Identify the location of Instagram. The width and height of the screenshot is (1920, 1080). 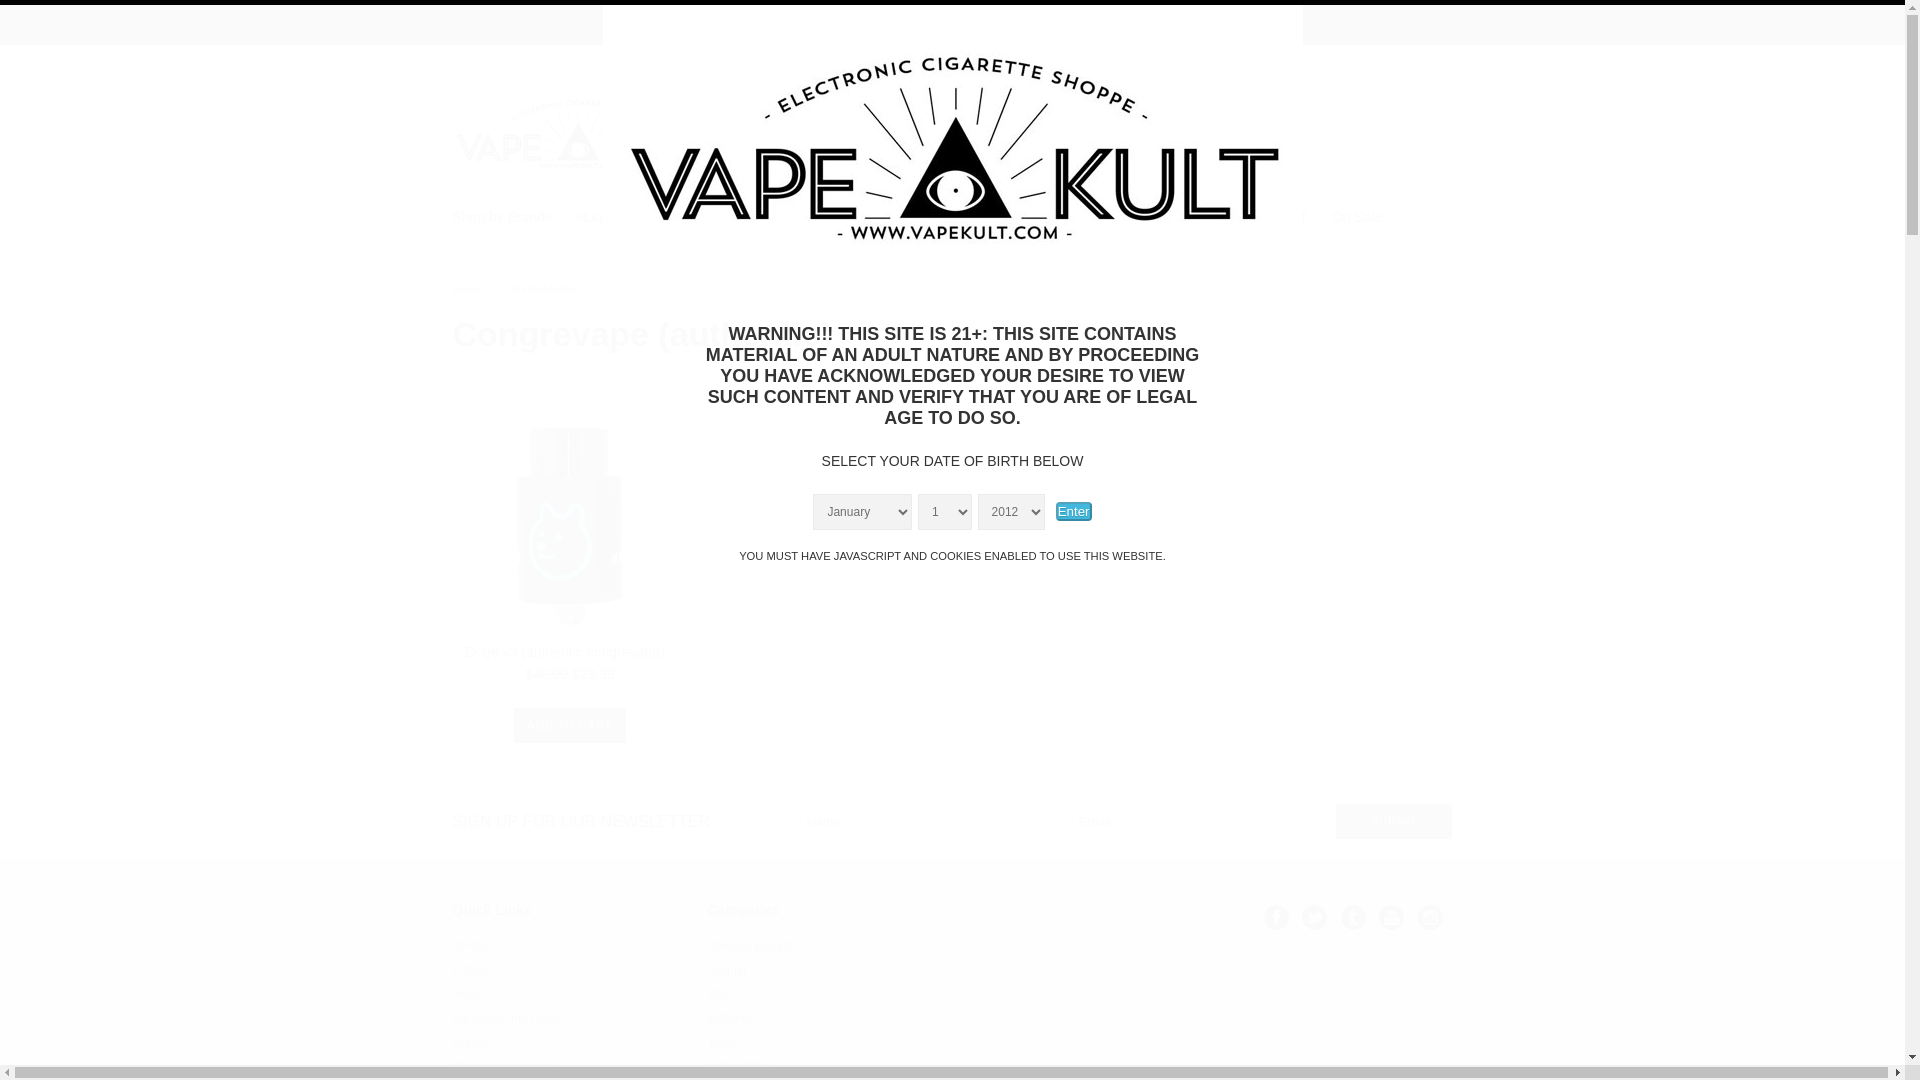
(1430, 917).